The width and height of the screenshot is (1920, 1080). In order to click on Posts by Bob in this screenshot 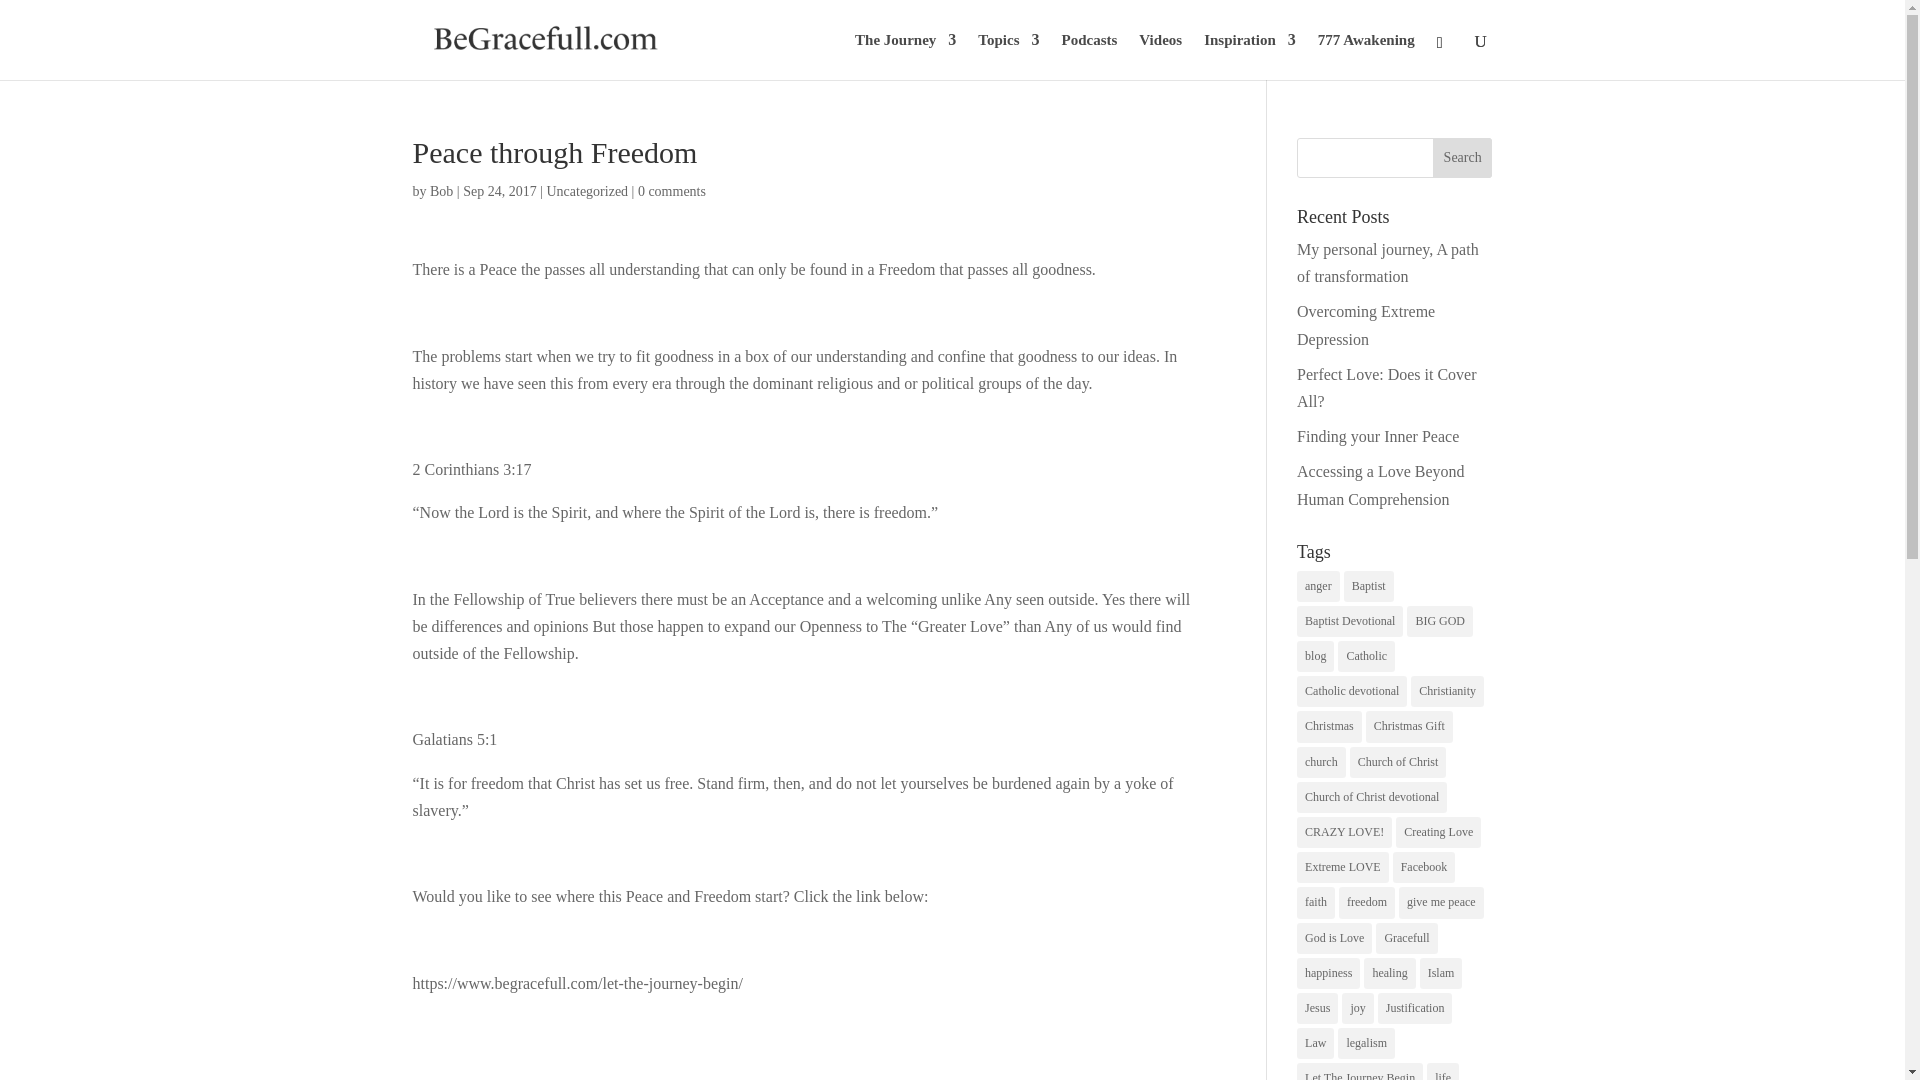, I will do `click(442, 190)`.